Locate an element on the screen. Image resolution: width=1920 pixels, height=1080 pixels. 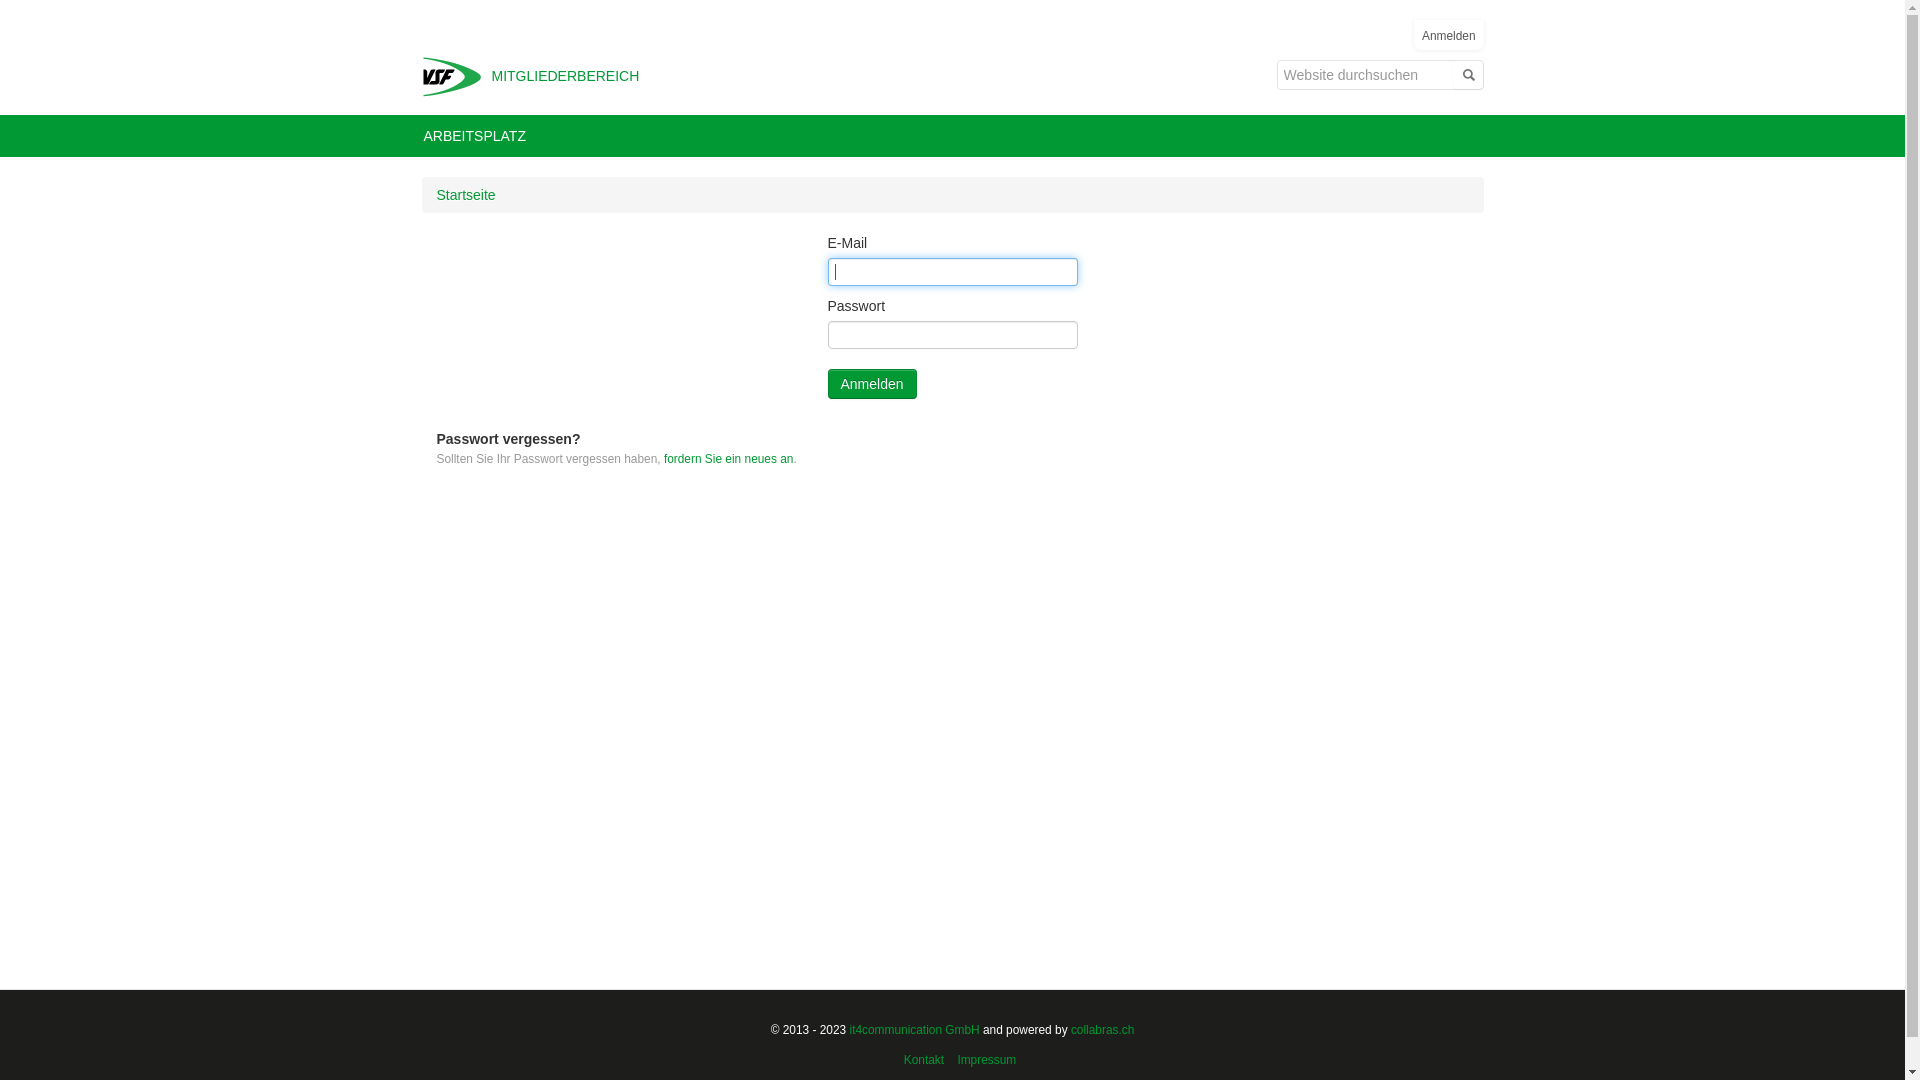
MITGLIEDERBEREICH is located at coordinates (452, 75).